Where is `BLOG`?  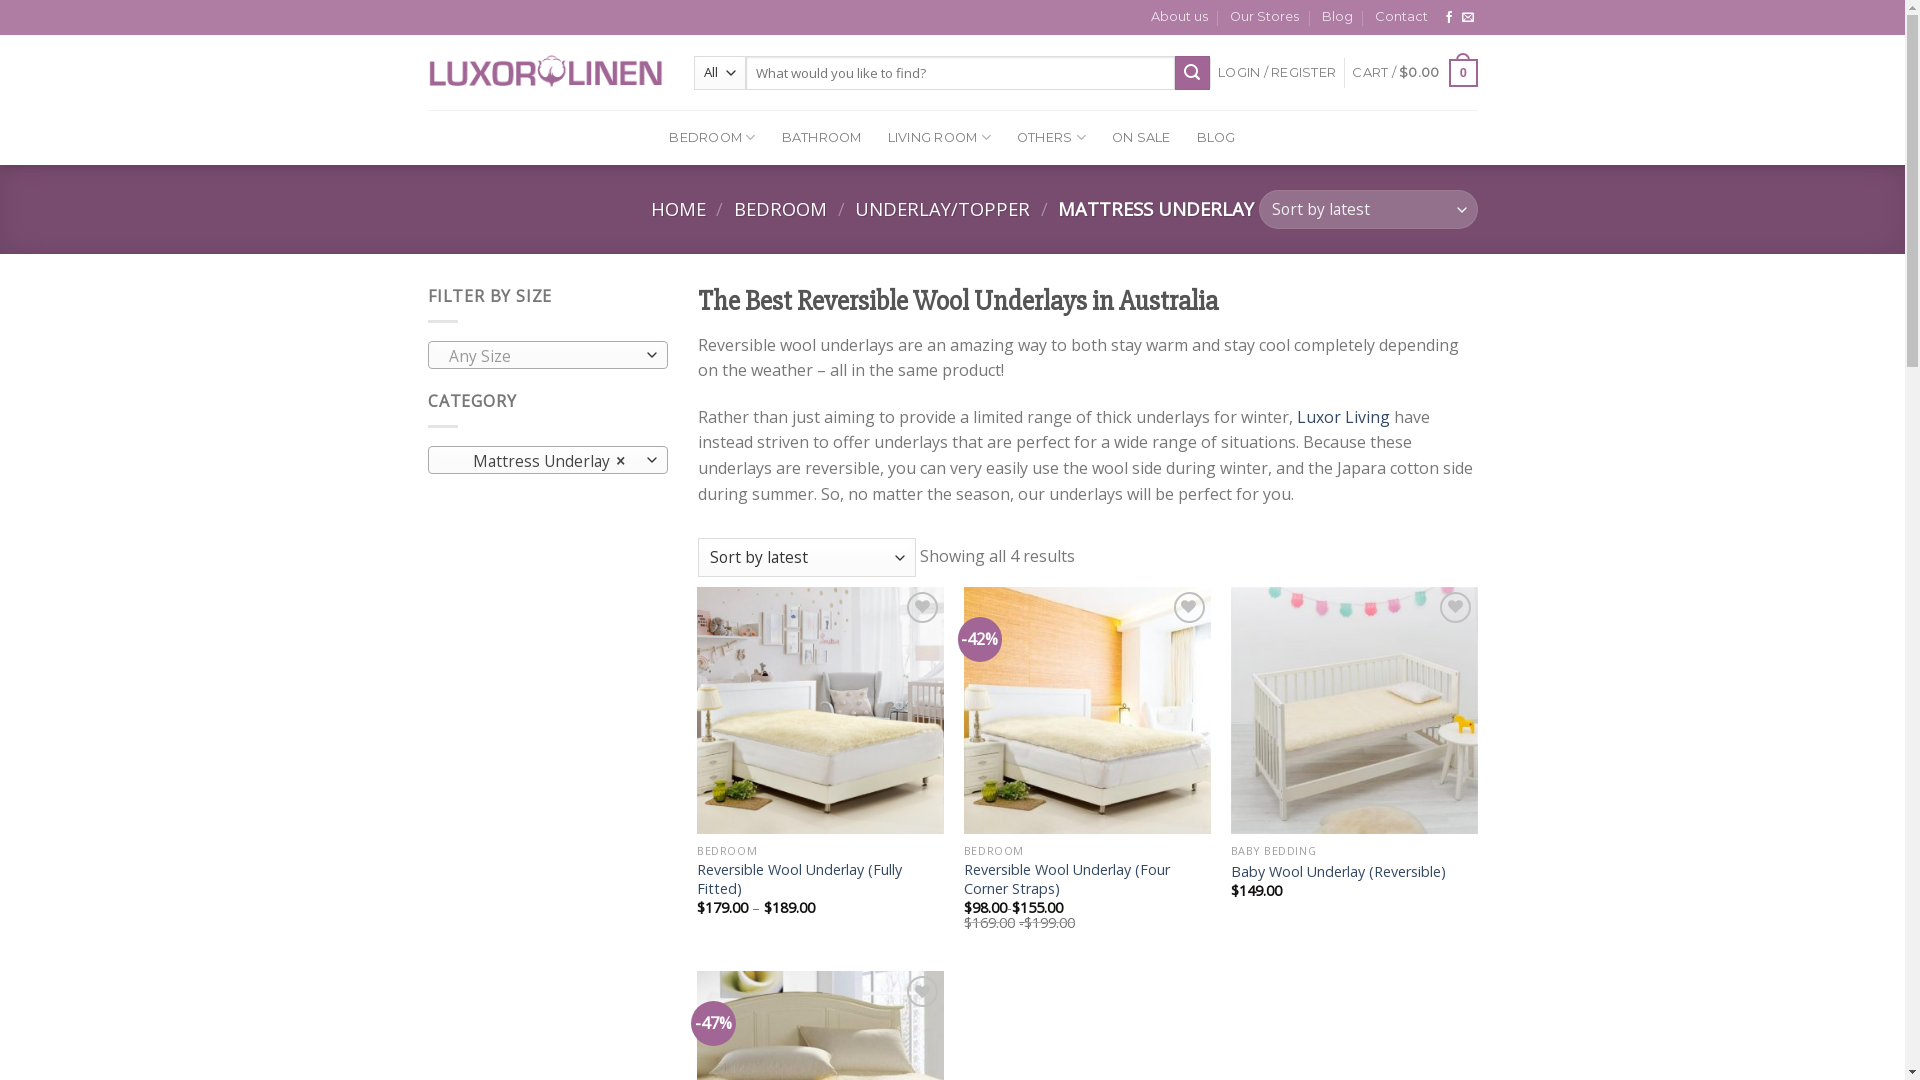
BLOG is located at coordinates (1216, 138).